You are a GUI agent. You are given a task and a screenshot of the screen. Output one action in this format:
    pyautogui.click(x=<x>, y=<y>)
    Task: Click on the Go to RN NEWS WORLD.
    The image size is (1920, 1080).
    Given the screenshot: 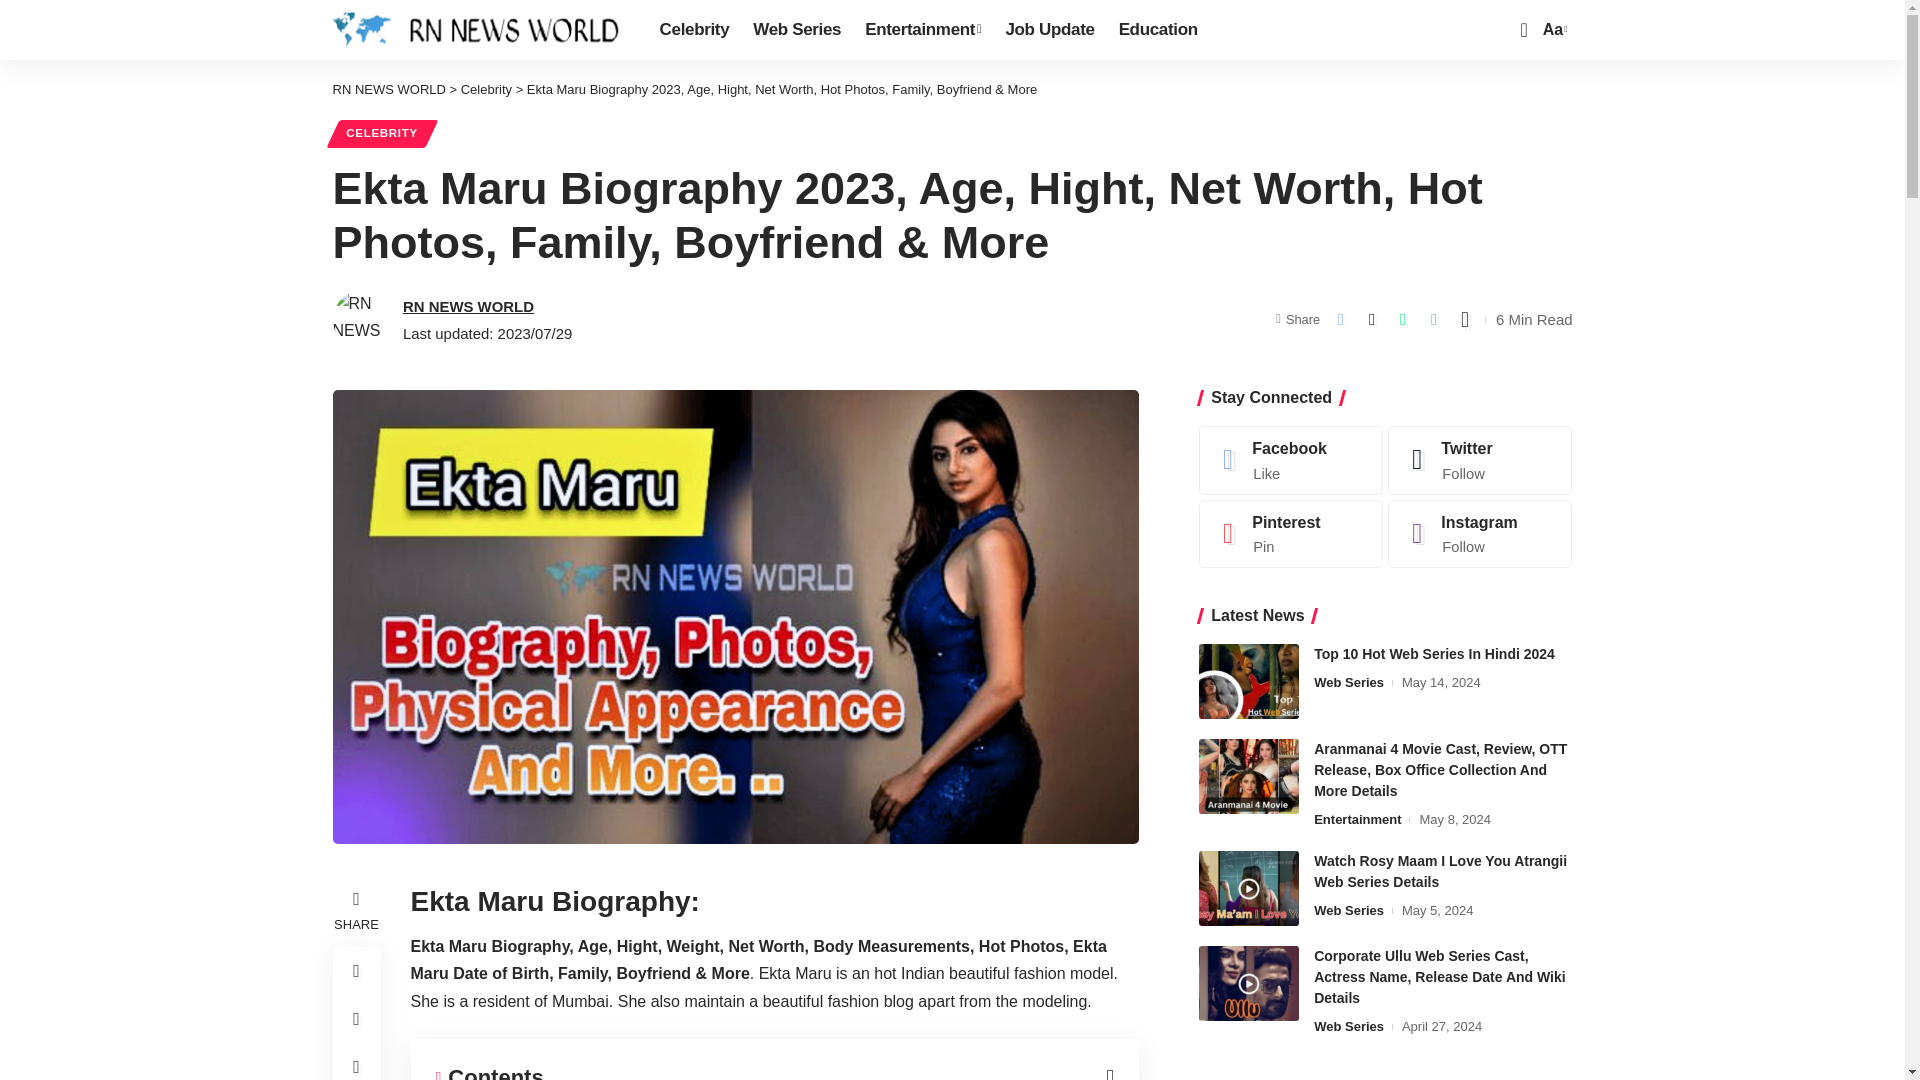 What is the action you would take?
    pyautogui.click(x=388, y=90)
    